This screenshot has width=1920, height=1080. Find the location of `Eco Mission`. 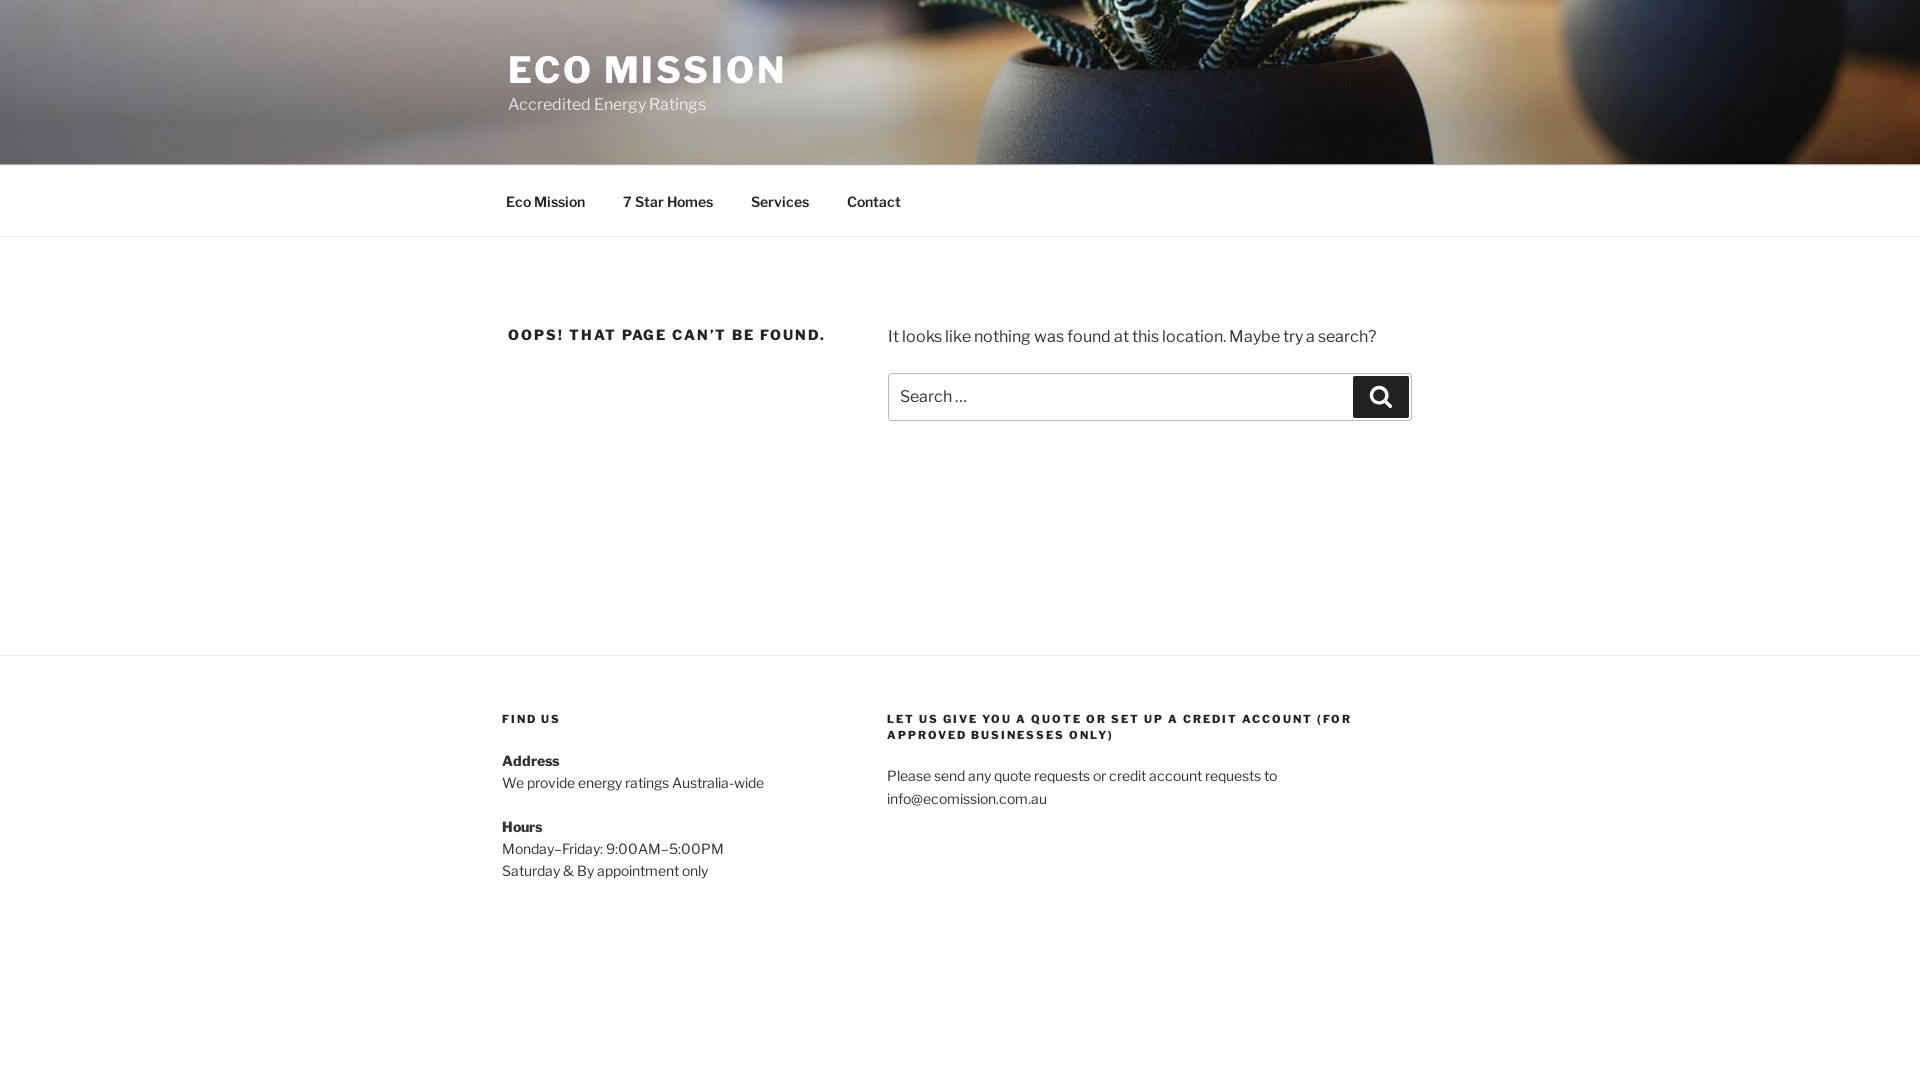

Eco Mission is located at coordinates (545, 200).